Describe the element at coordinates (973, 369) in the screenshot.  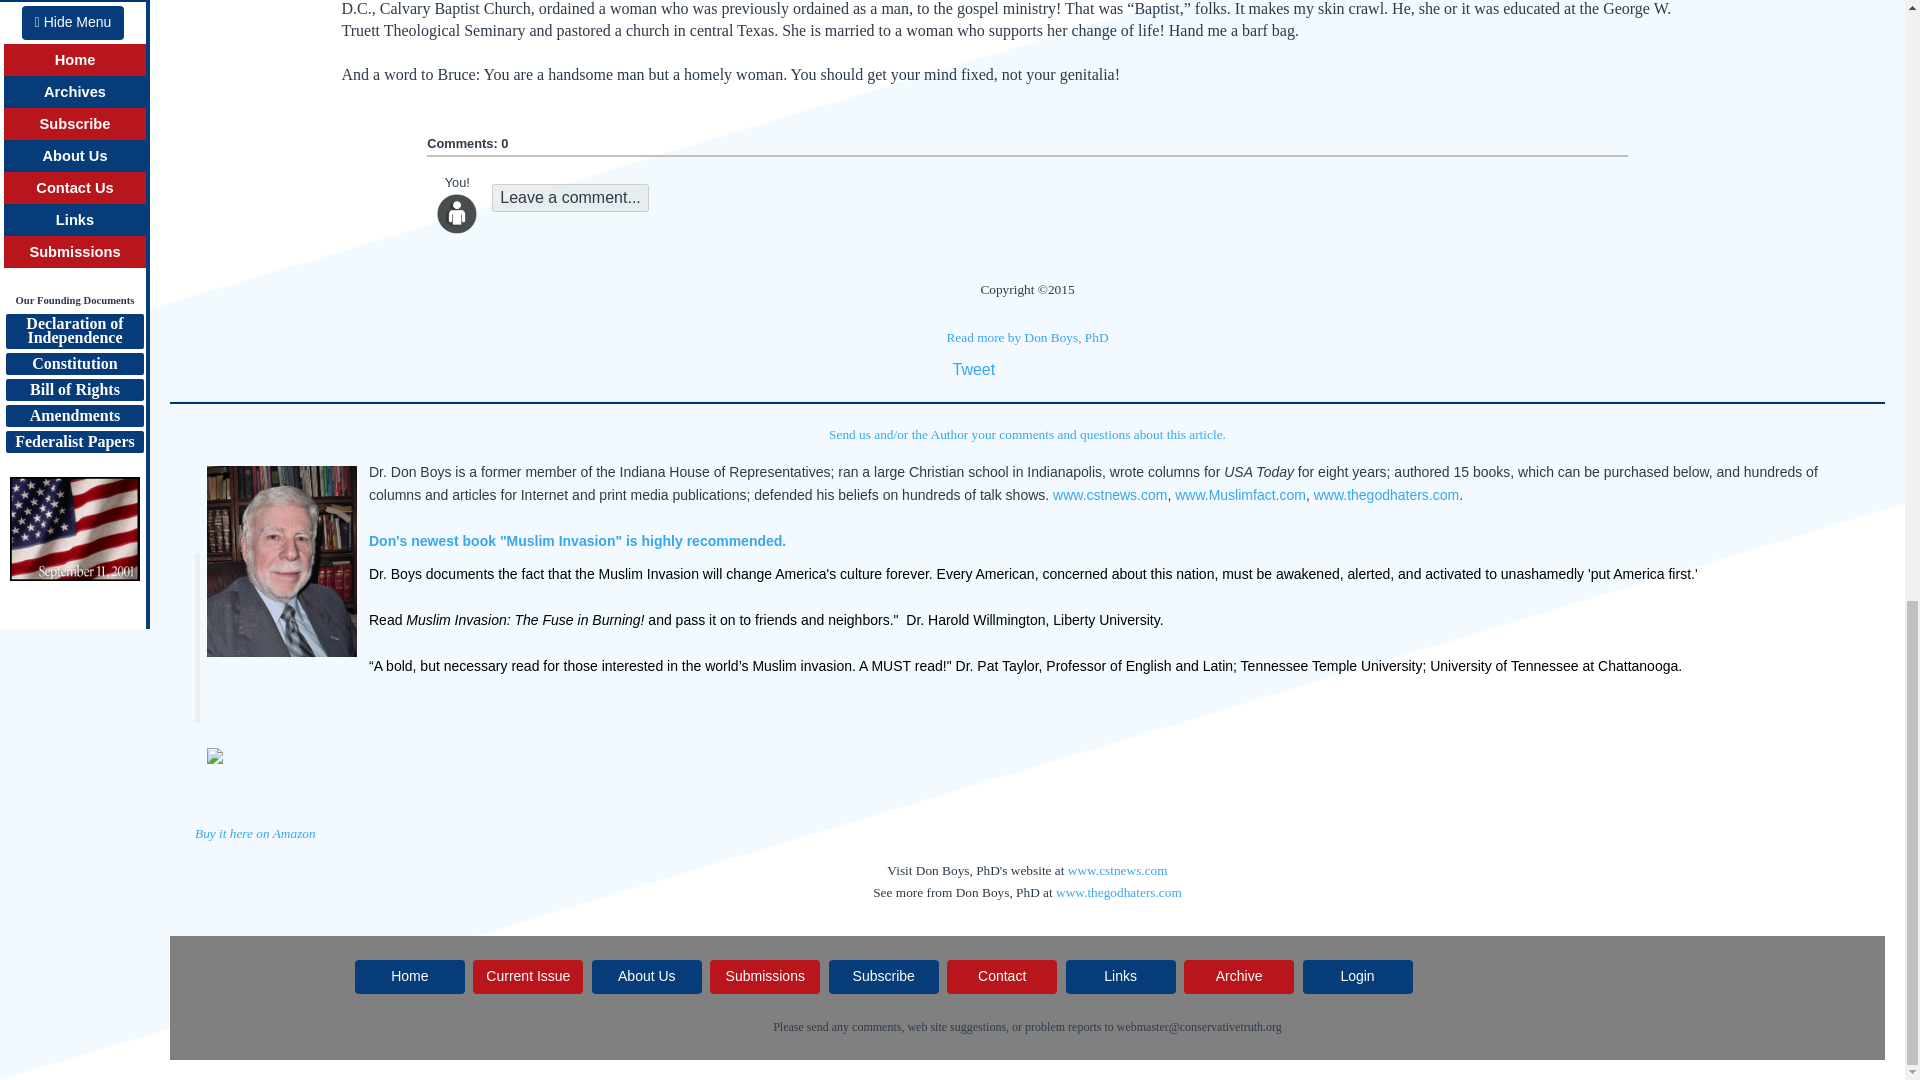
I see `Tweet` at that location.